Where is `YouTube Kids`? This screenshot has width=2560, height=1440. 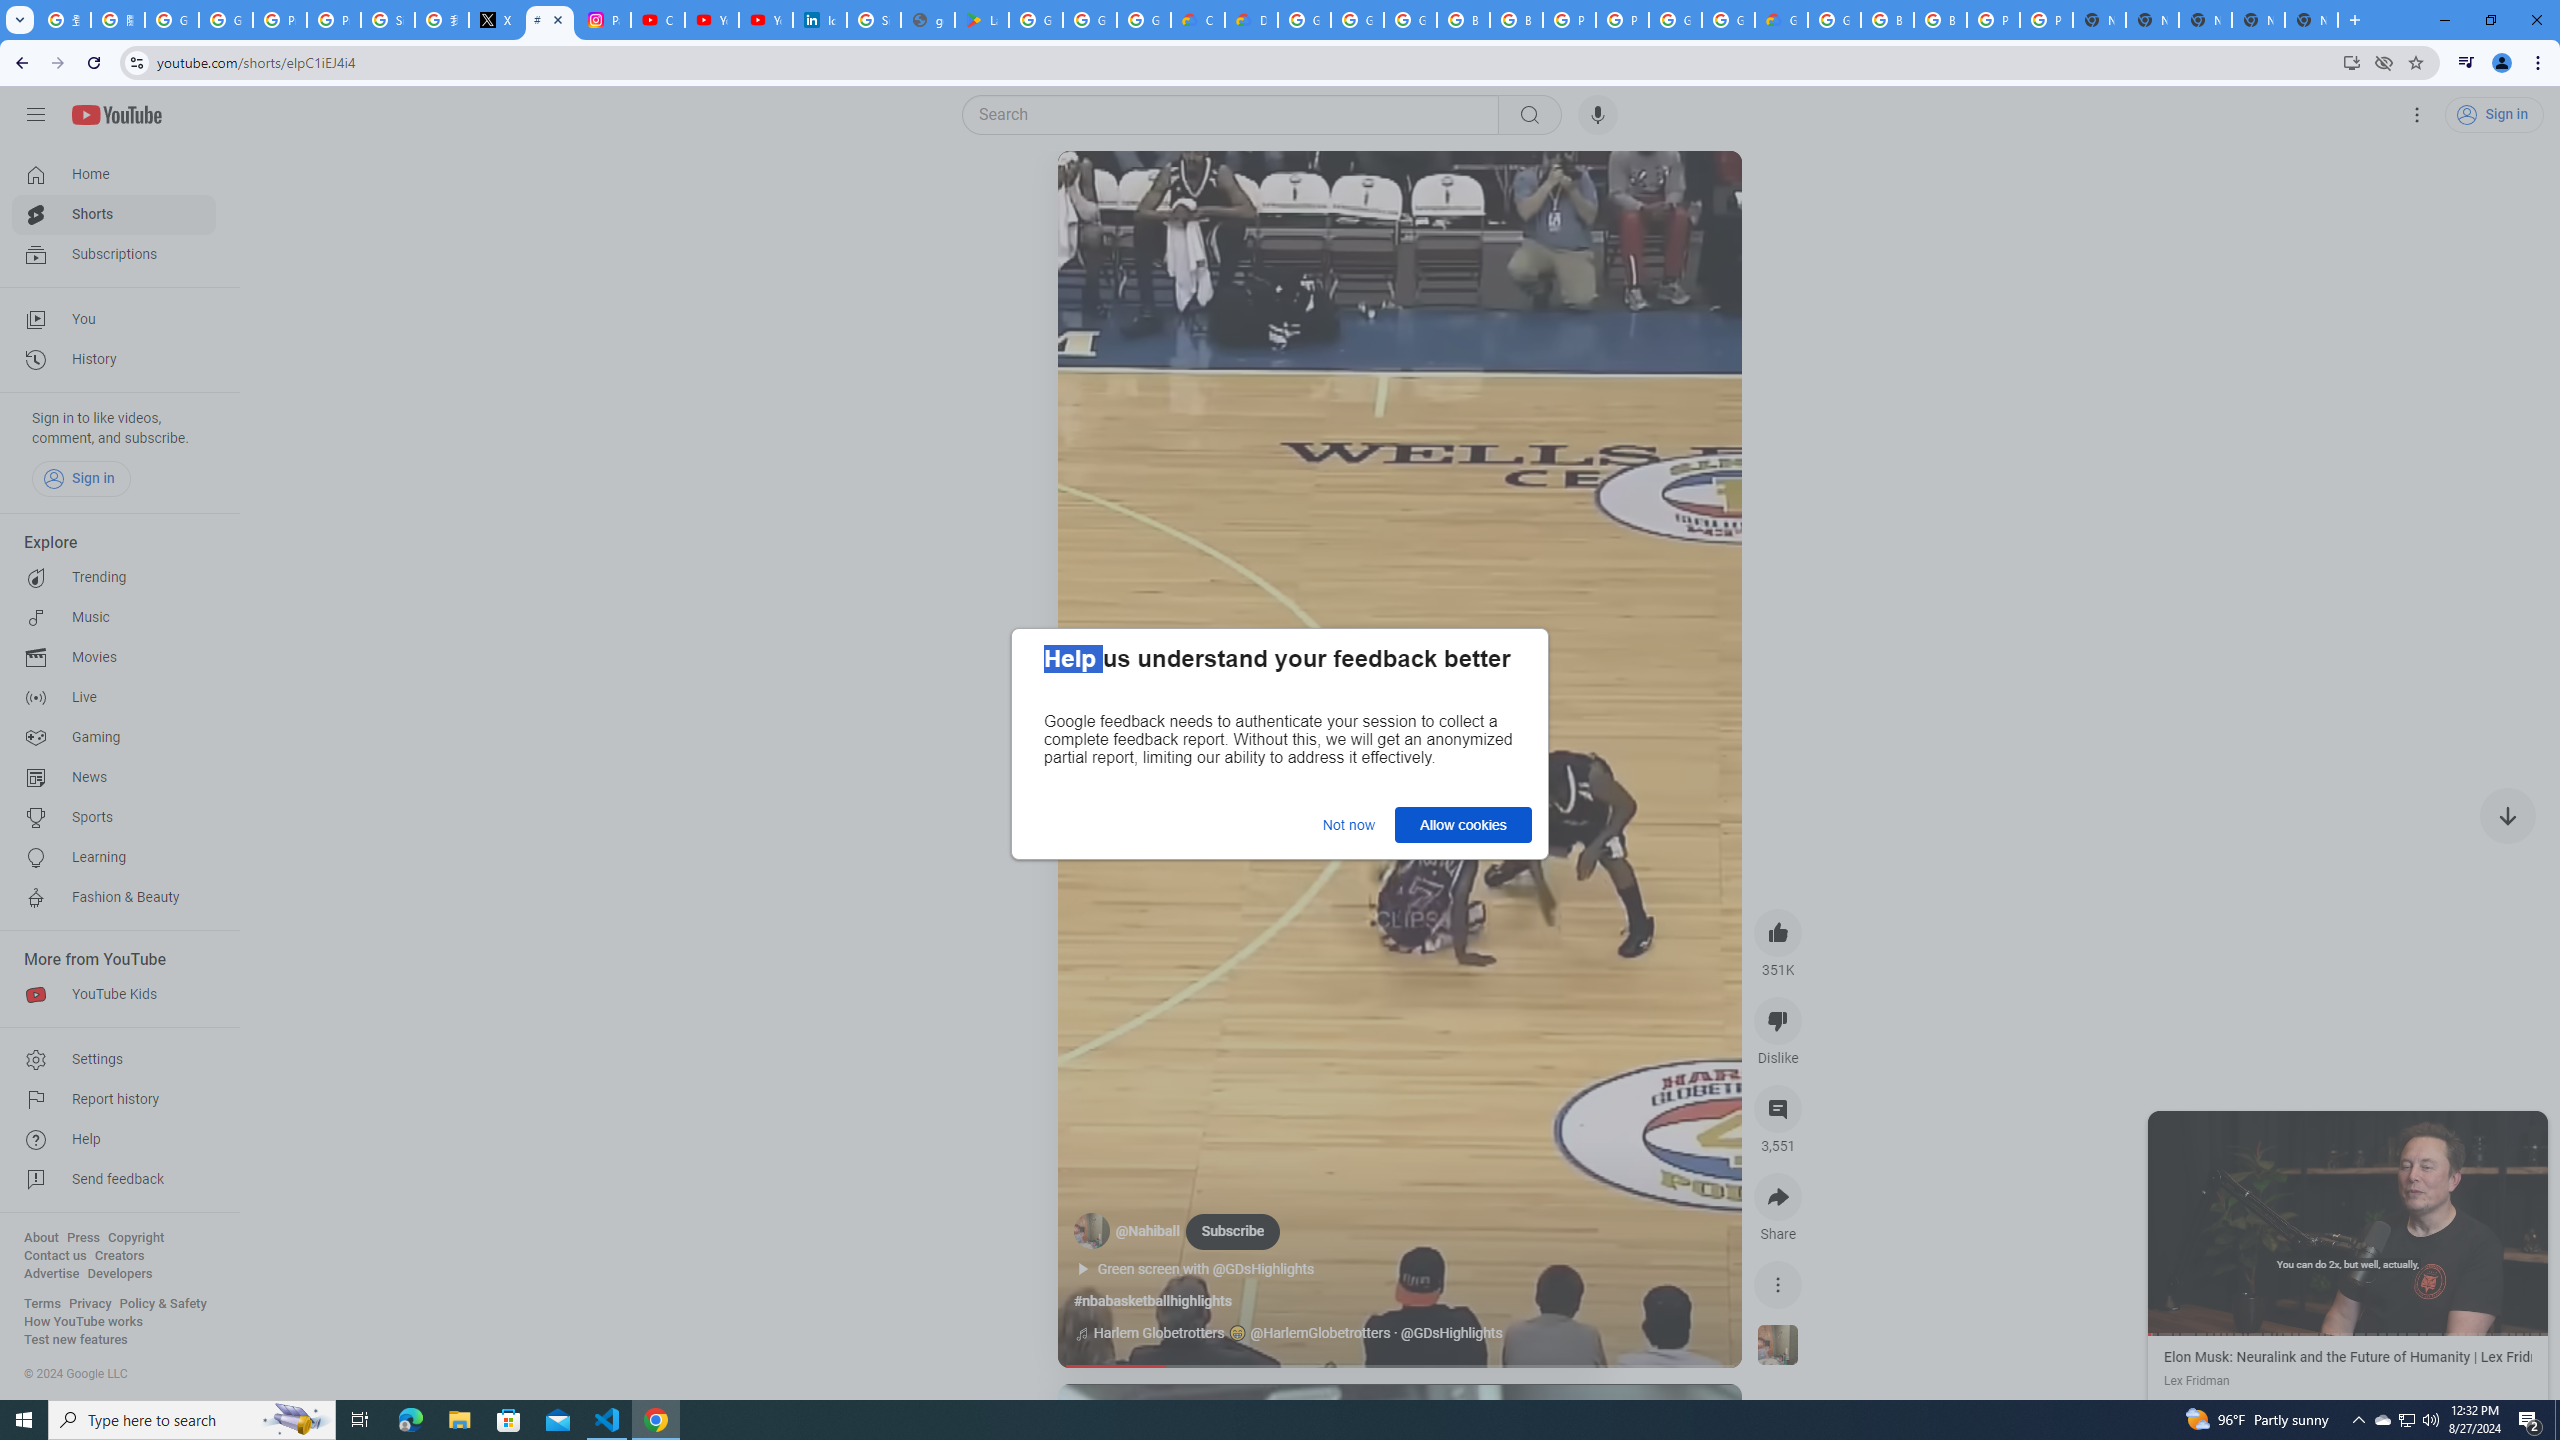 YouTube Kids is located at coordinates (114, 994).